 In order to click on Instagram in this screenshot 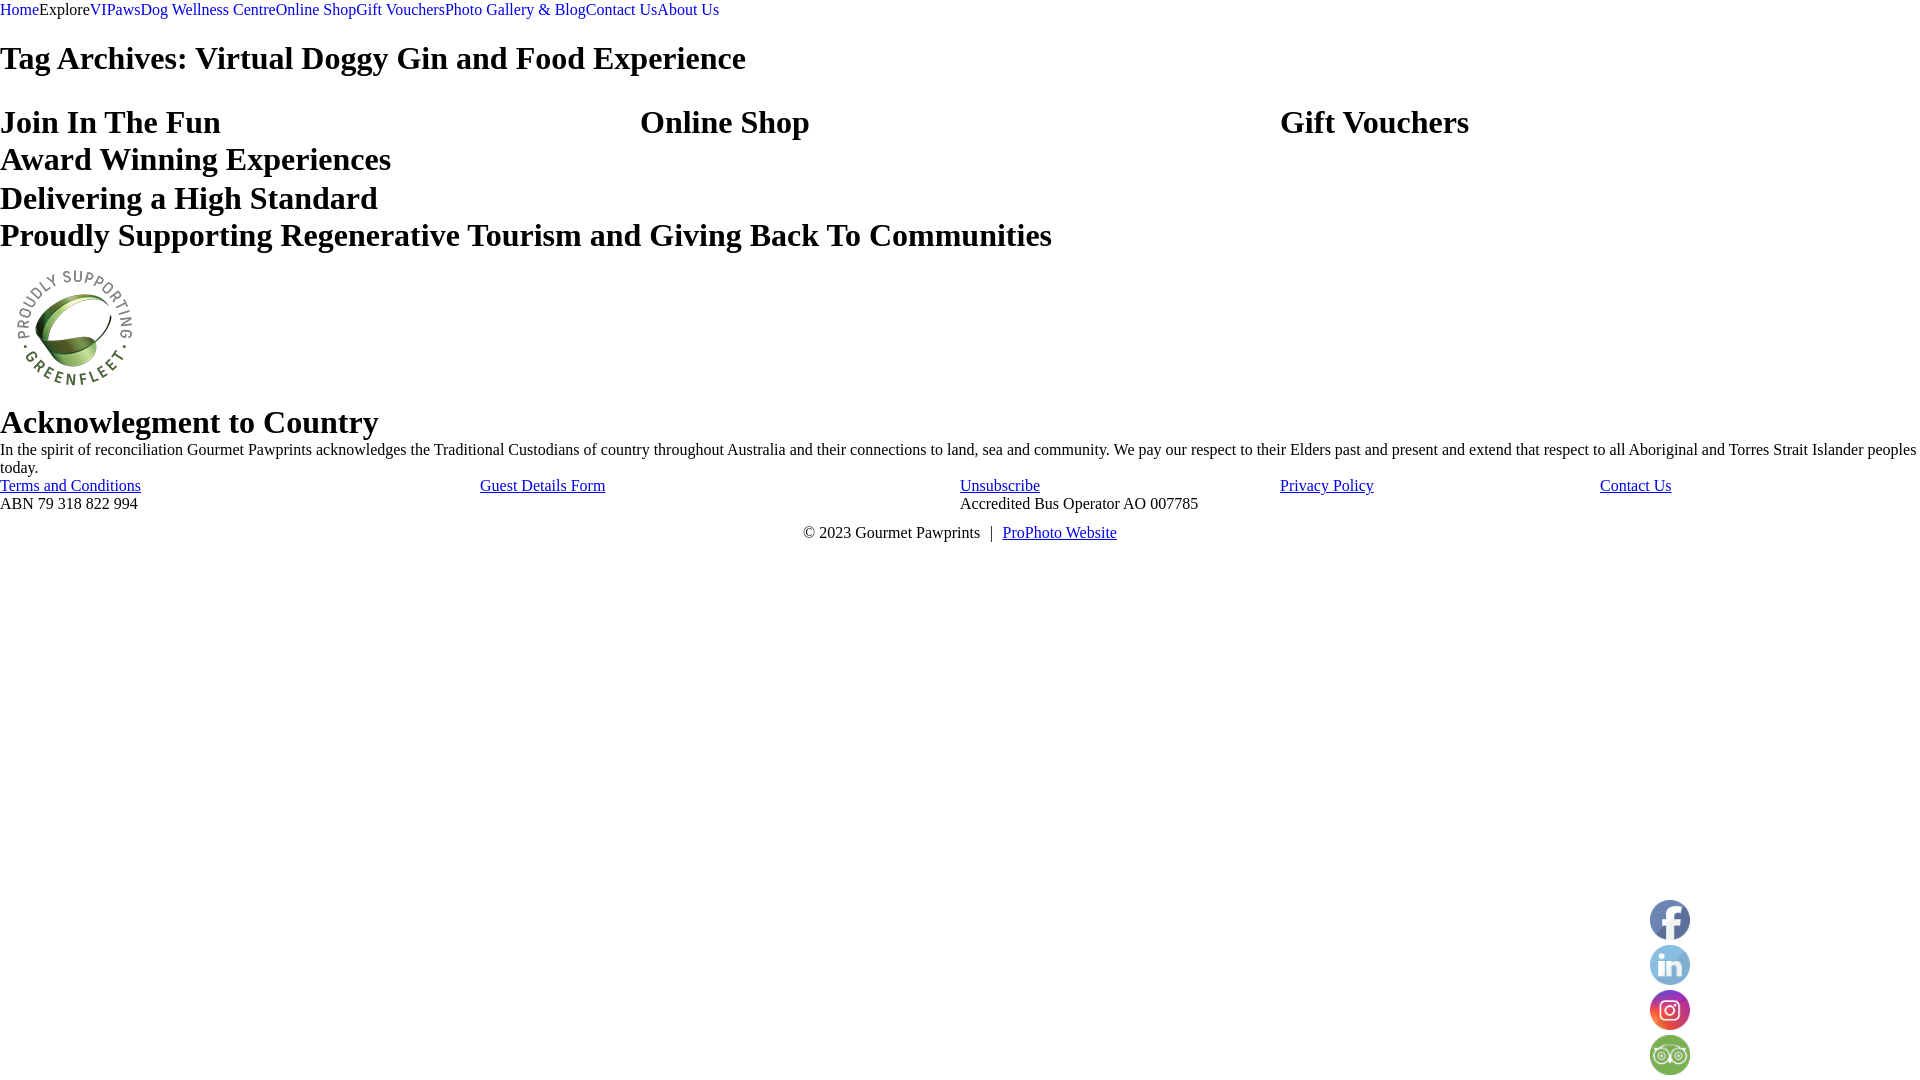, I will do `click(1670, 1010)`.